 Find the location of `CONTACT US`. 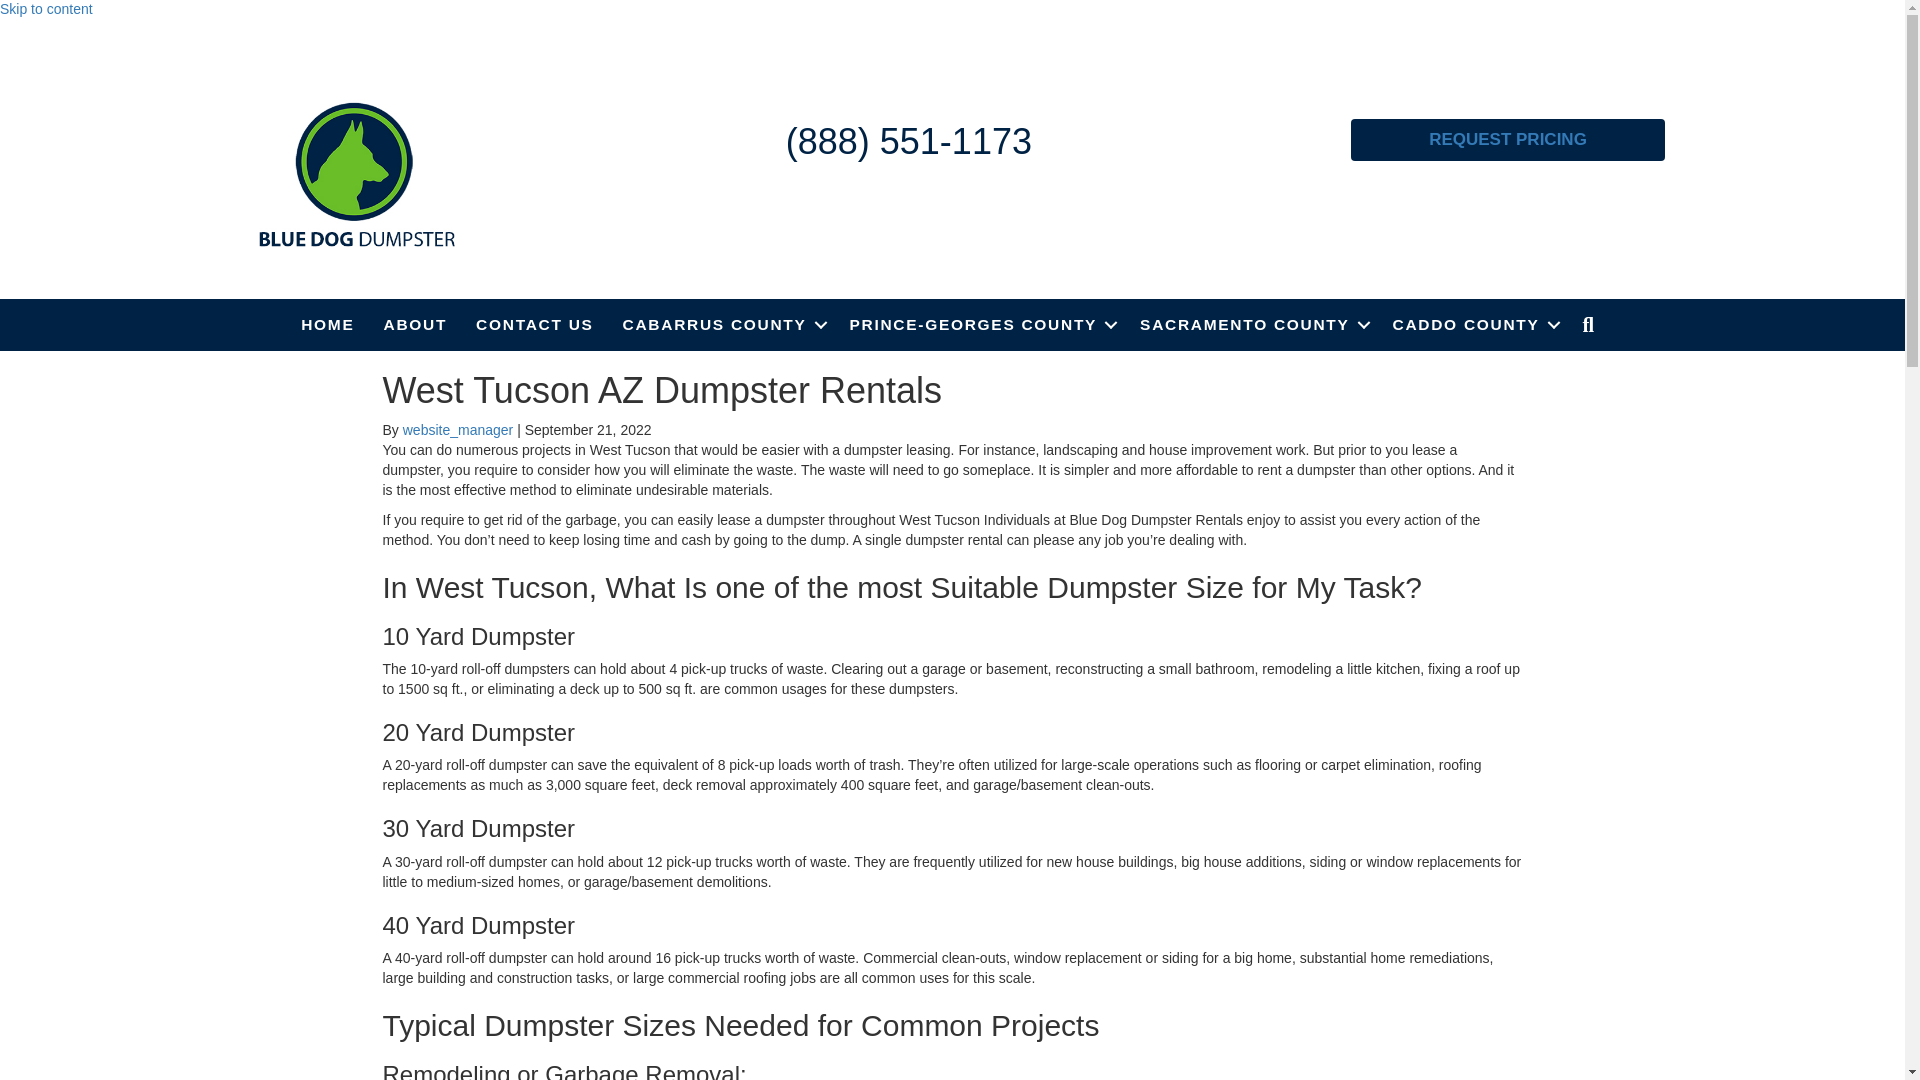

CONTACT US is located at coordinates (534, 324).